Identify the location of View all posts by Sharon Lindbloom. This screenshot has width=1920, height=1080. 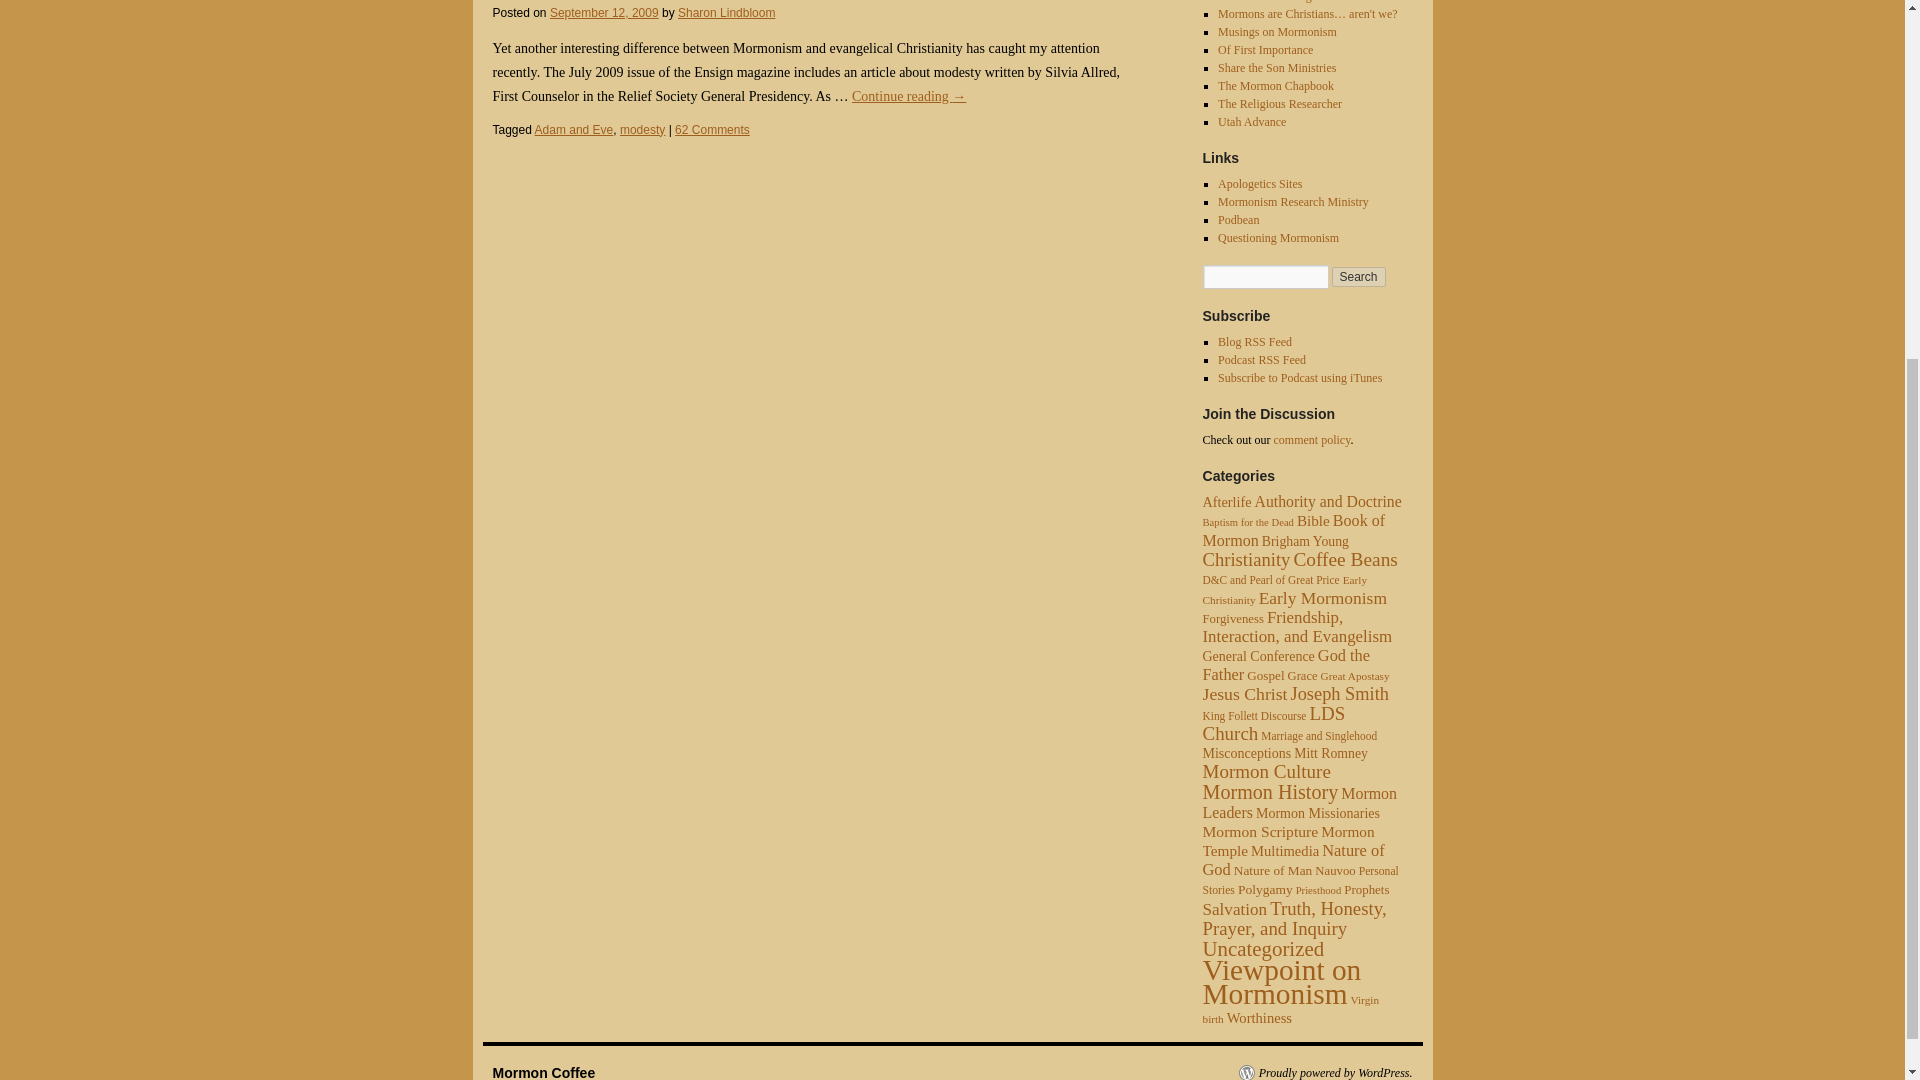
(726, 13).